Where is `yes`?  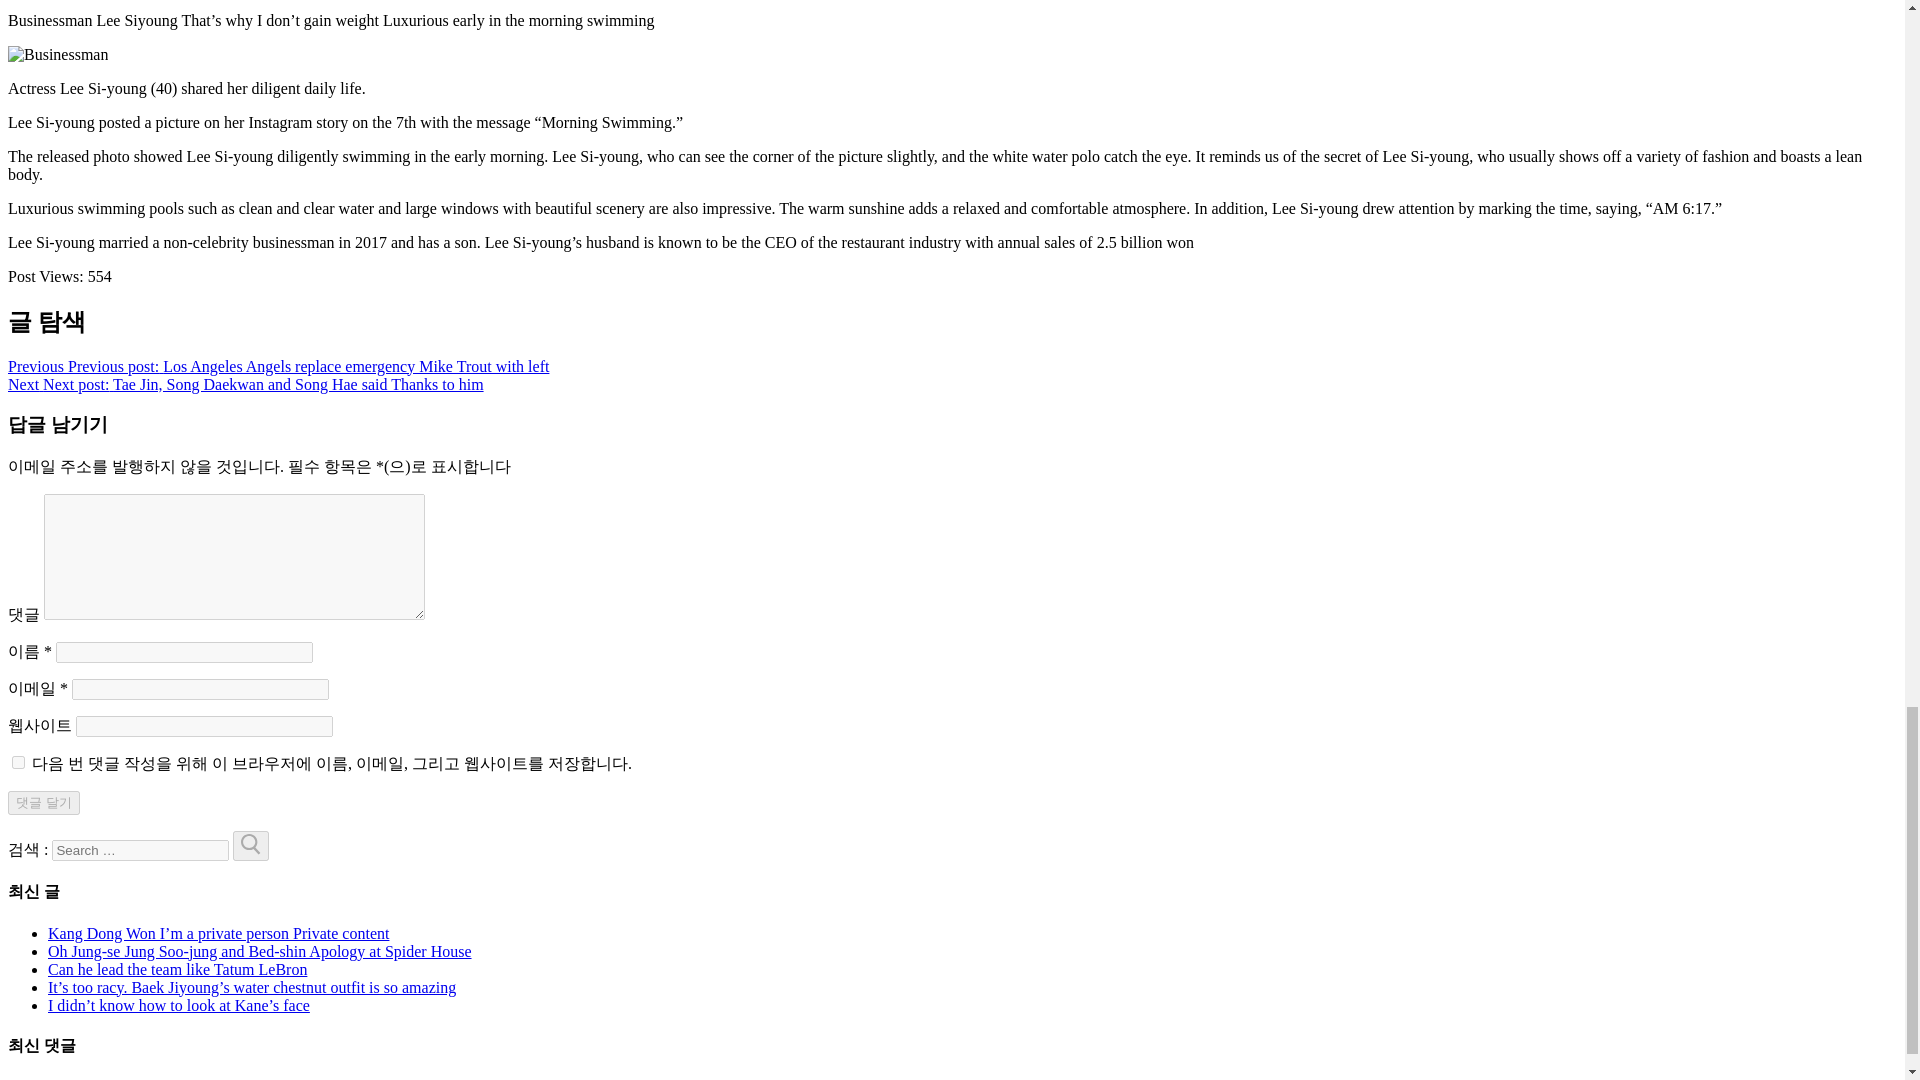 yes is located at coordinates (18, 762).